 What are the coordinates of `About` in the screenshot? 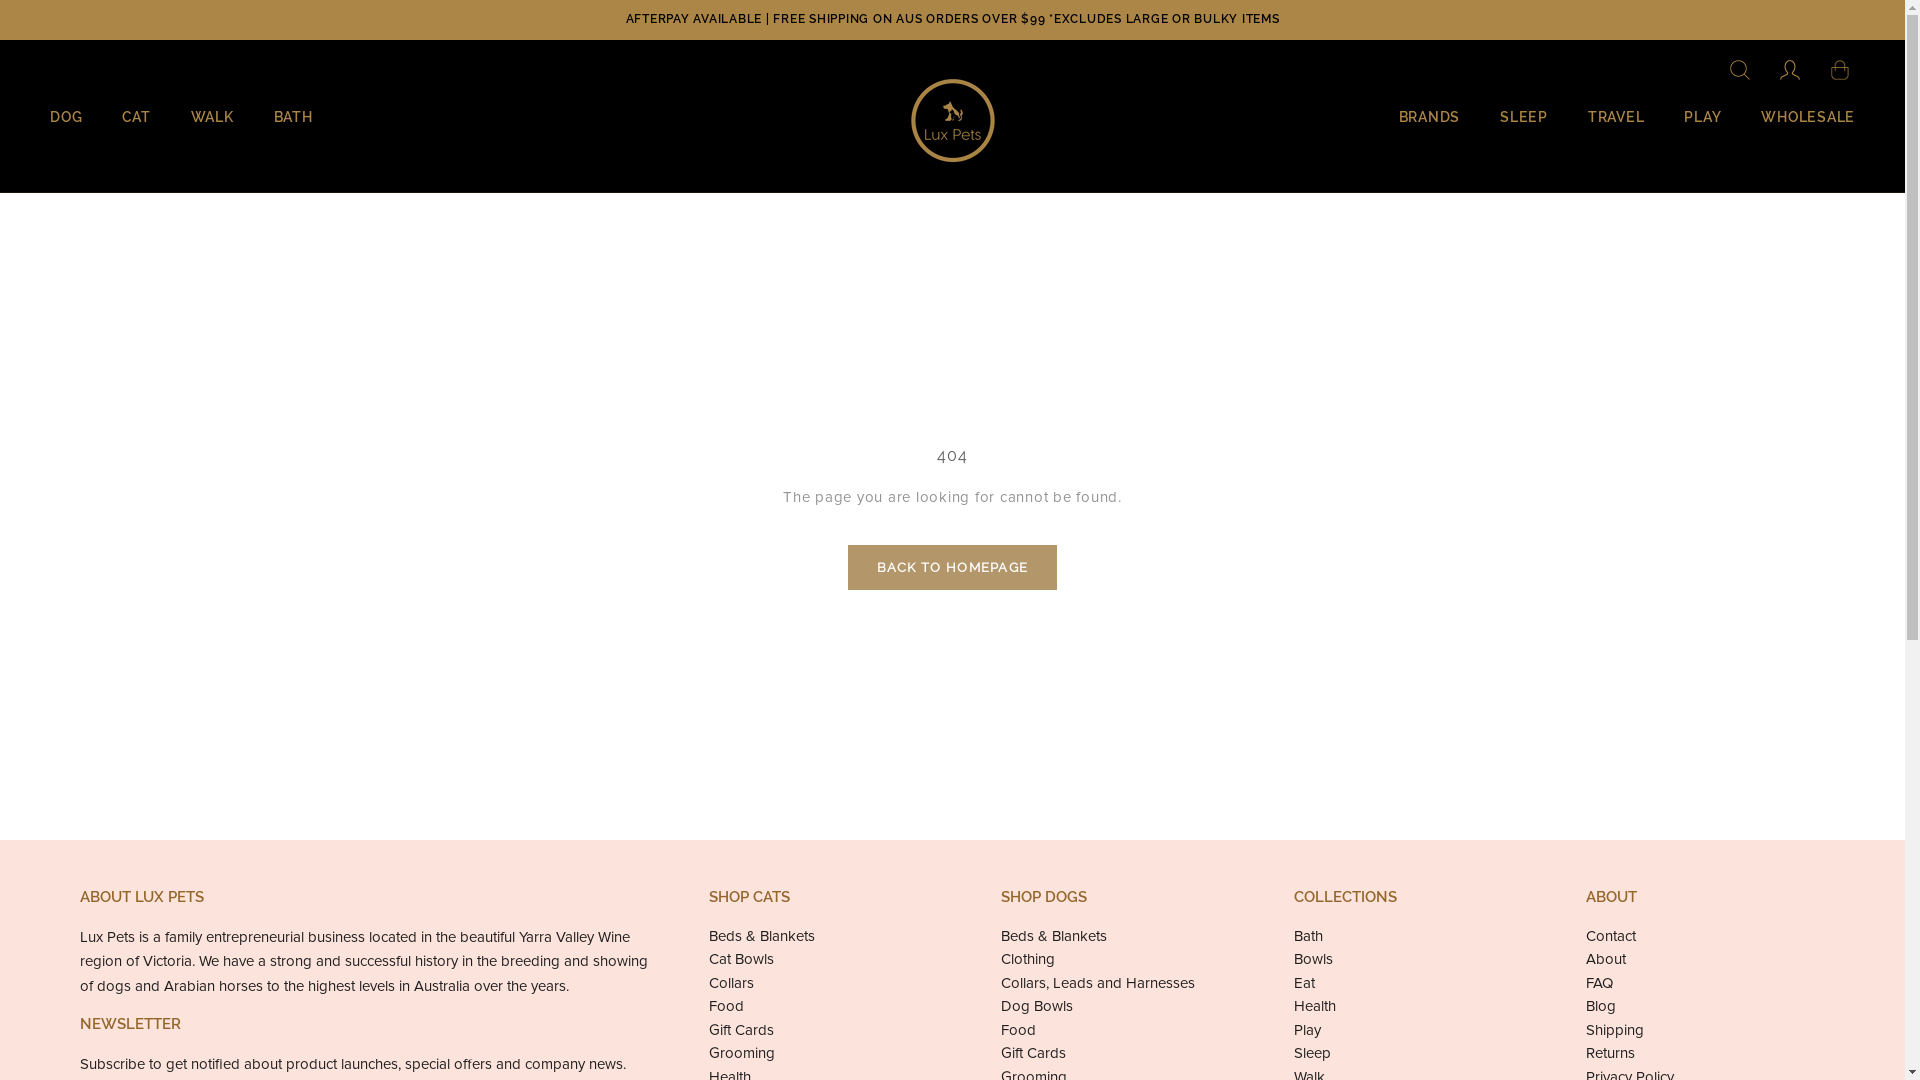 It's located at (1706, 960).